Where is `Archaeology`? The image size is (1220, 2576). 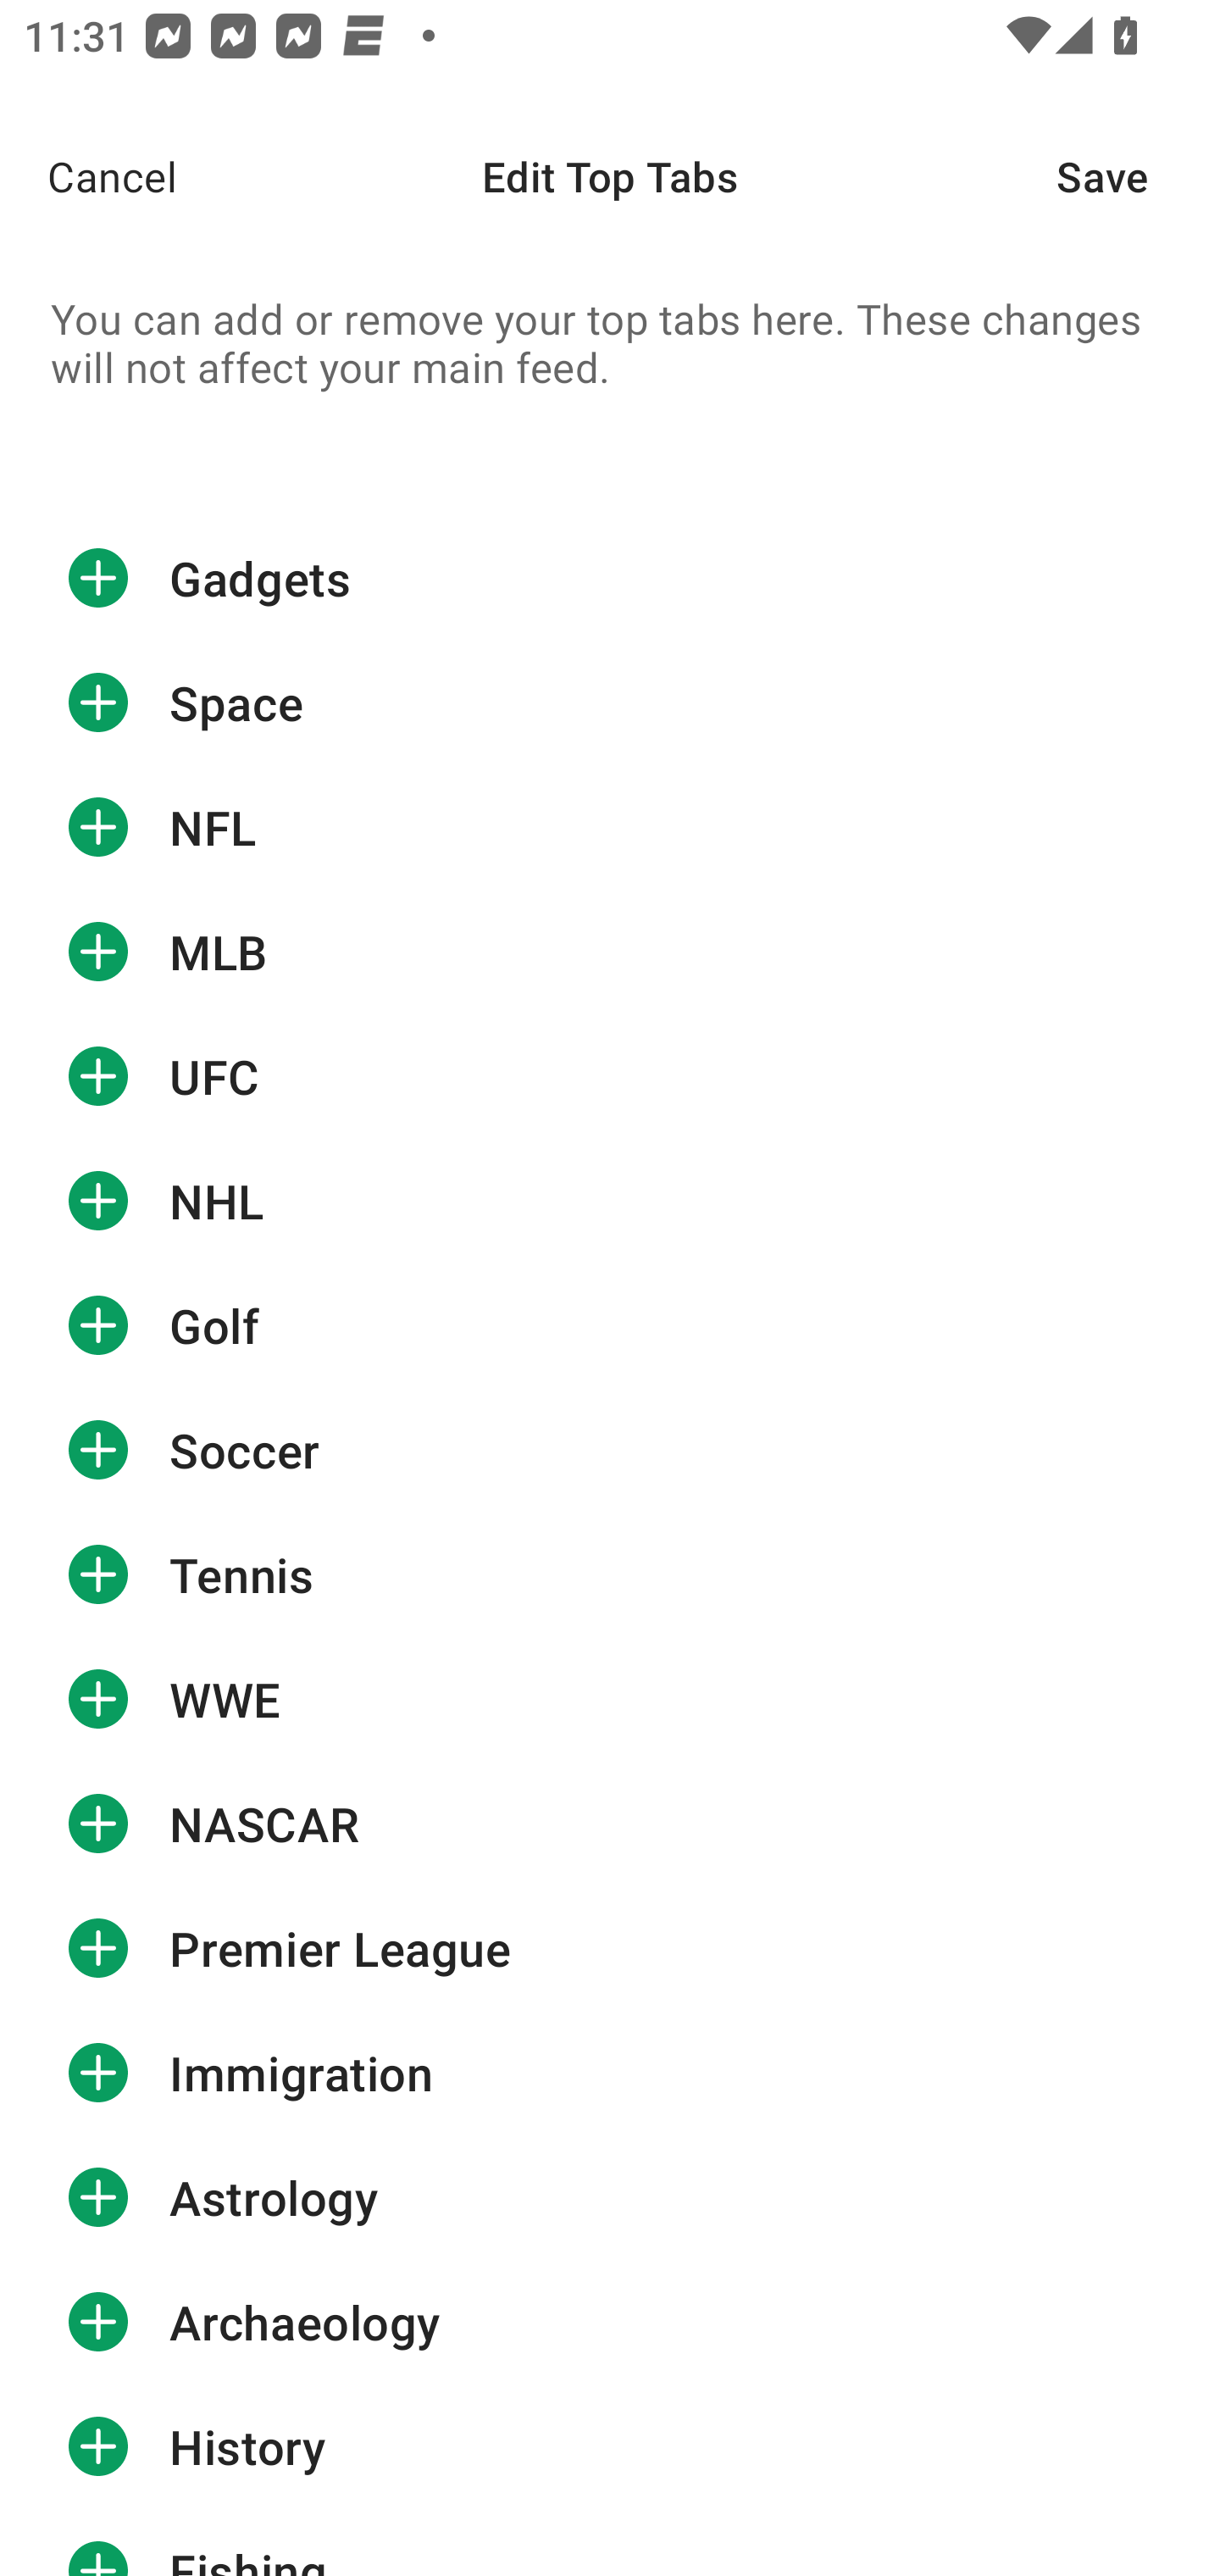
Archaeology is located at coordinates (610, 2322).